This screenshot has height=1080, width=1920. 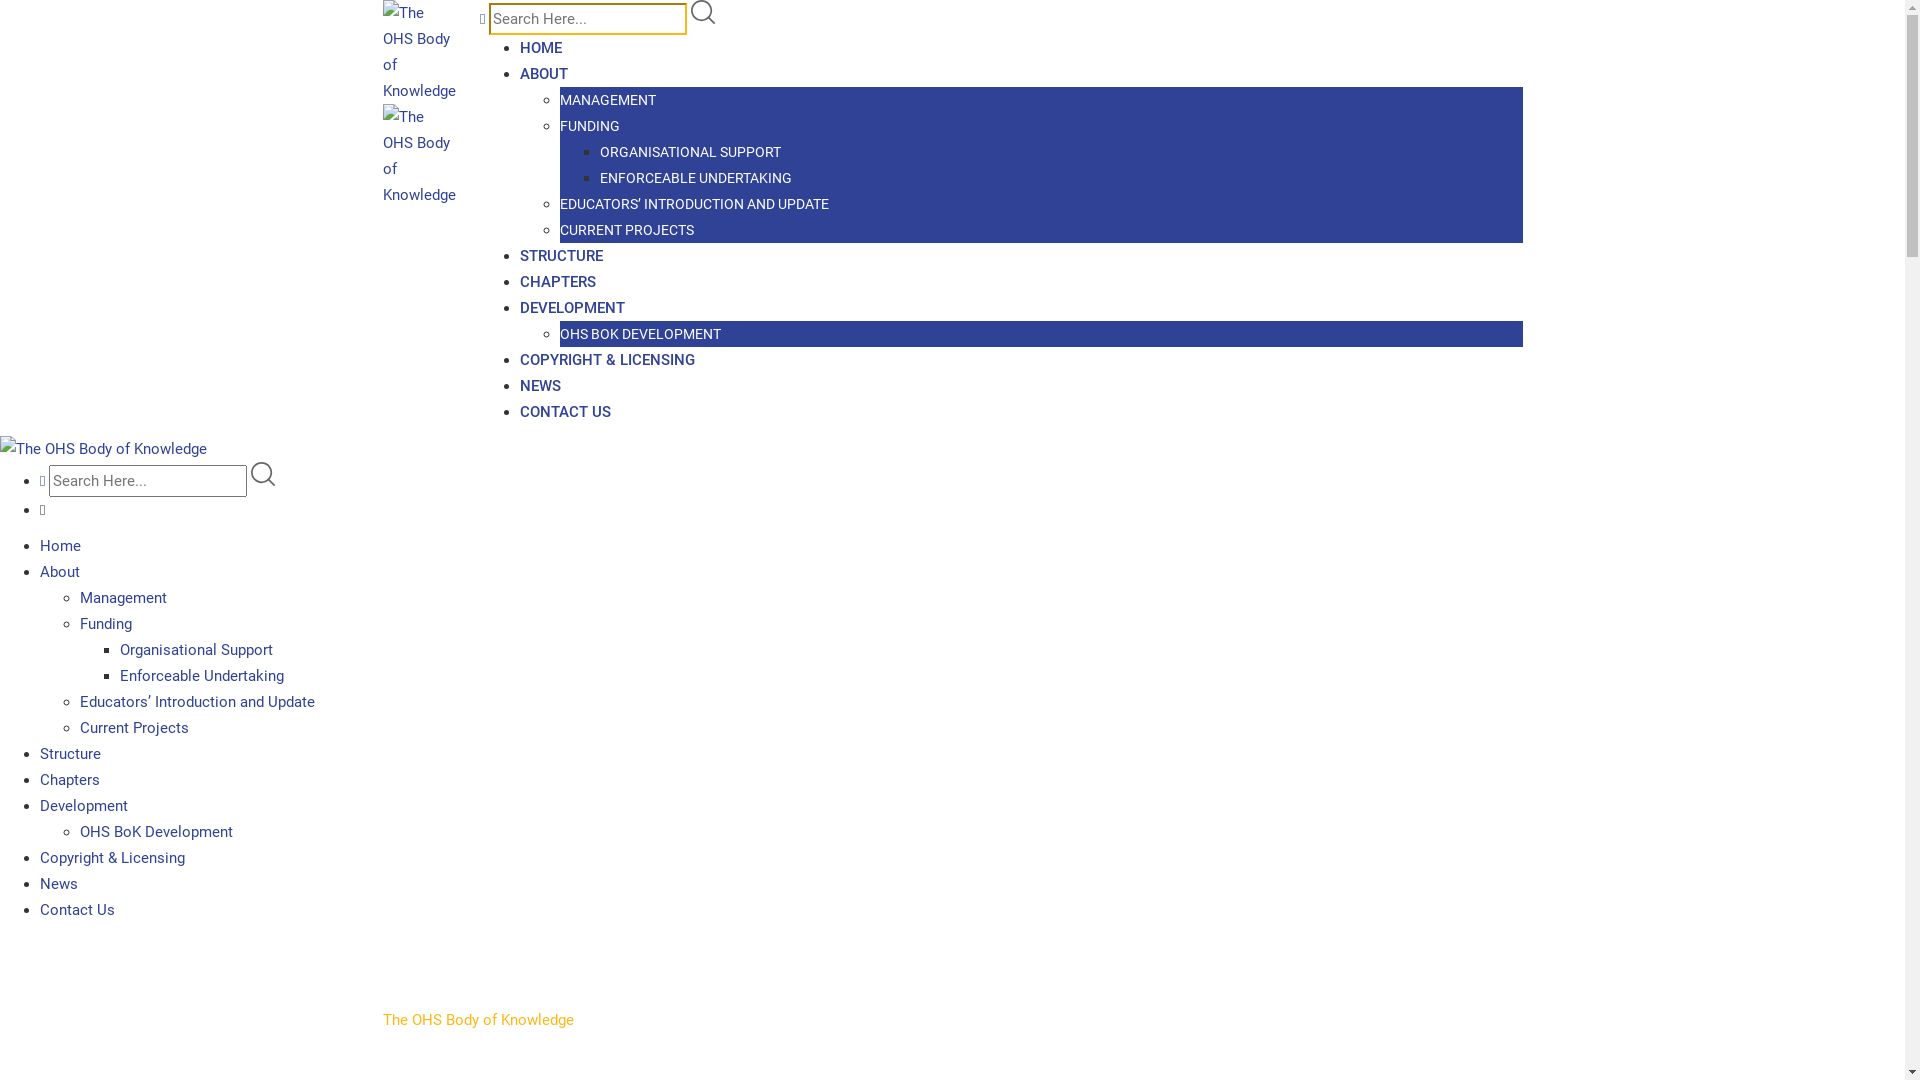 I want to click on FUNDING, so click(x=590, y=126).